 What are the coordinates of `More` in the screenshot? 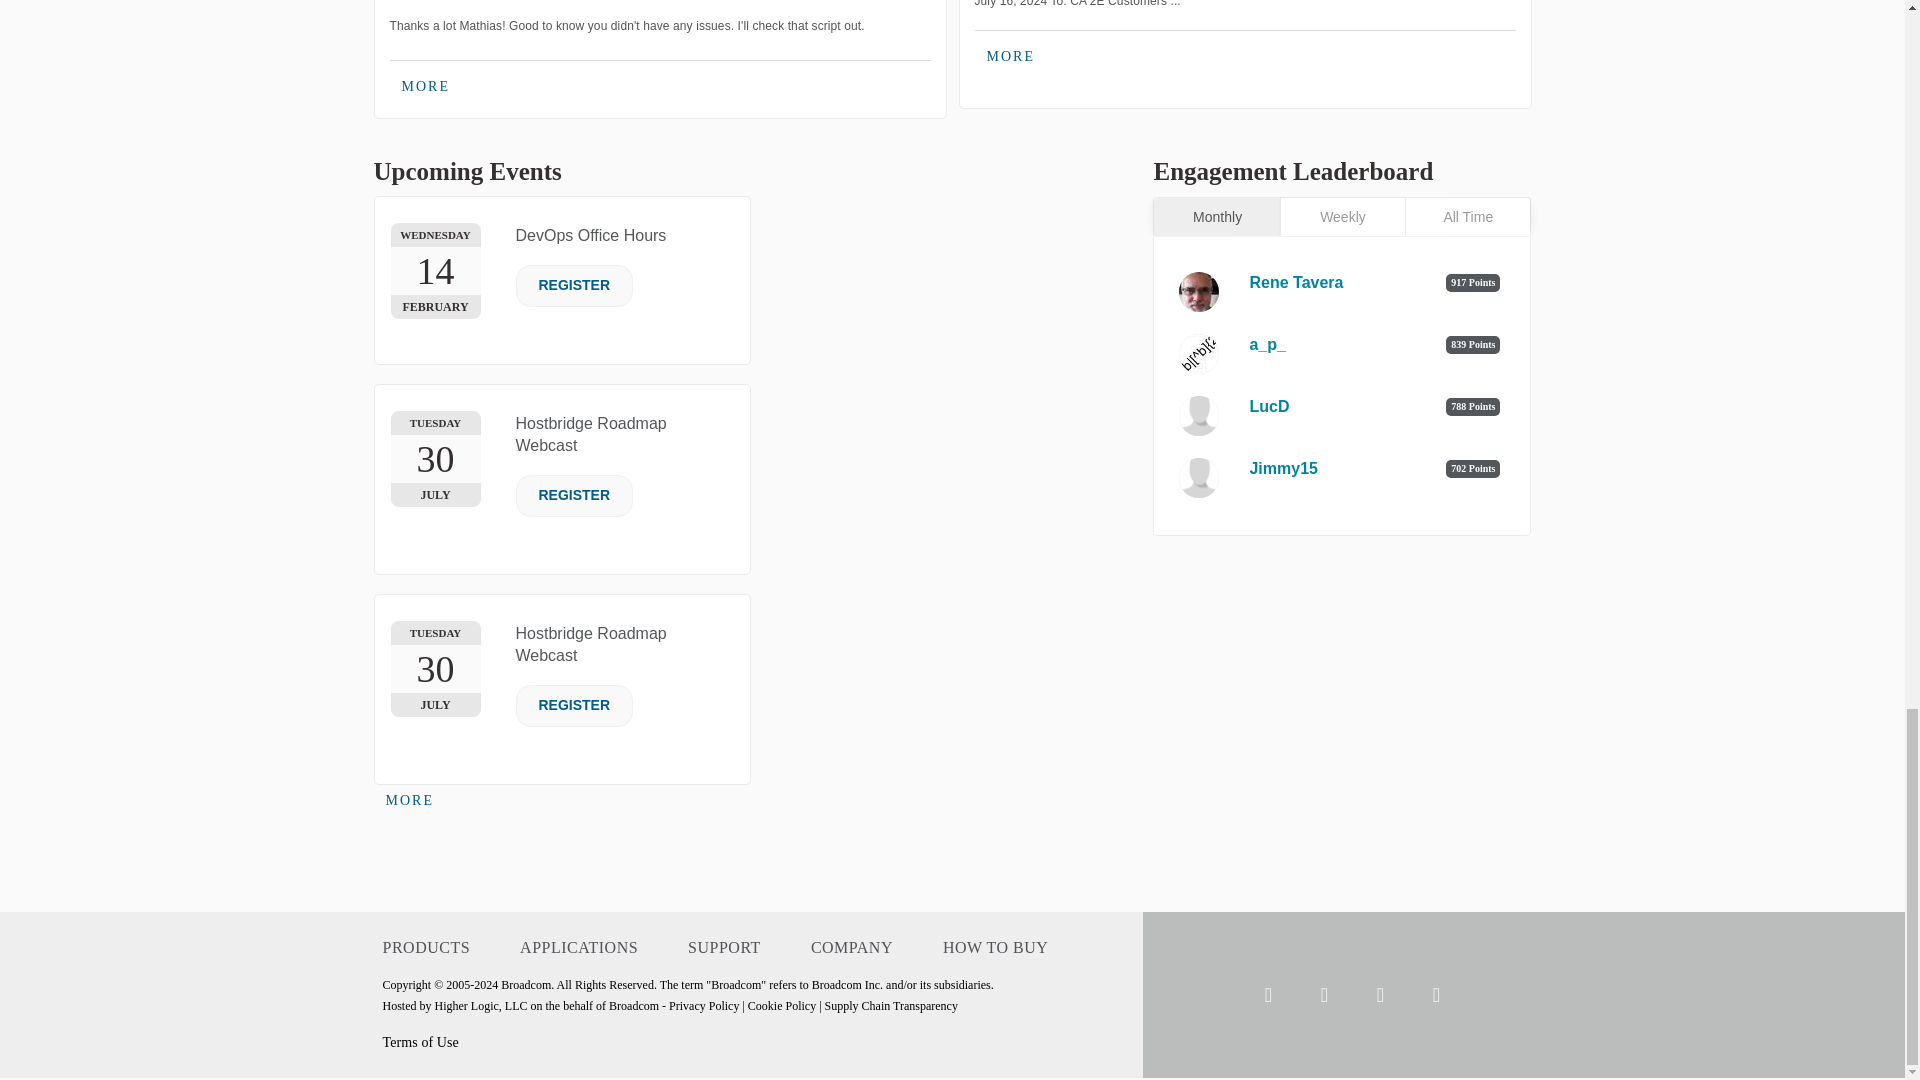 It's located at (426, 86).